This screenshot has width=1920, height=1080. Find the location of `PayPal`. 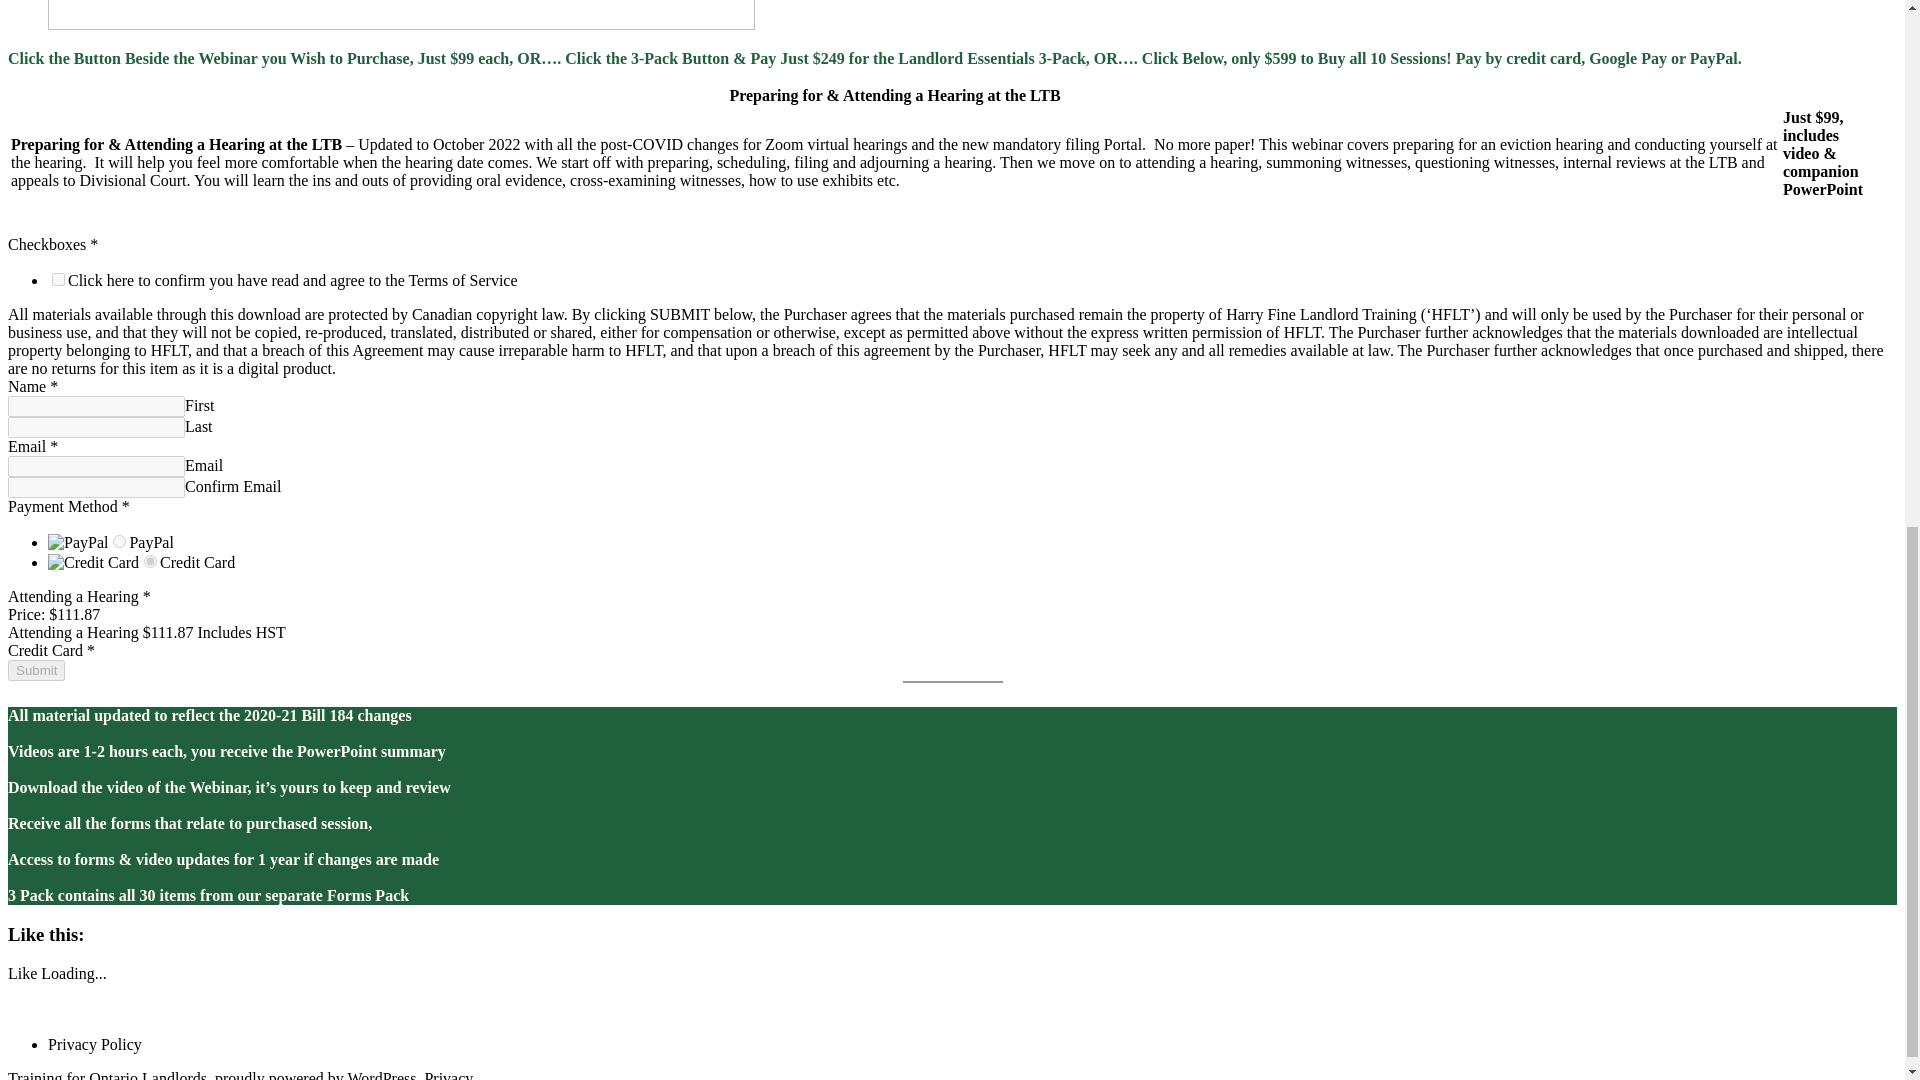

PayPal is located at coordinates (120, 540).